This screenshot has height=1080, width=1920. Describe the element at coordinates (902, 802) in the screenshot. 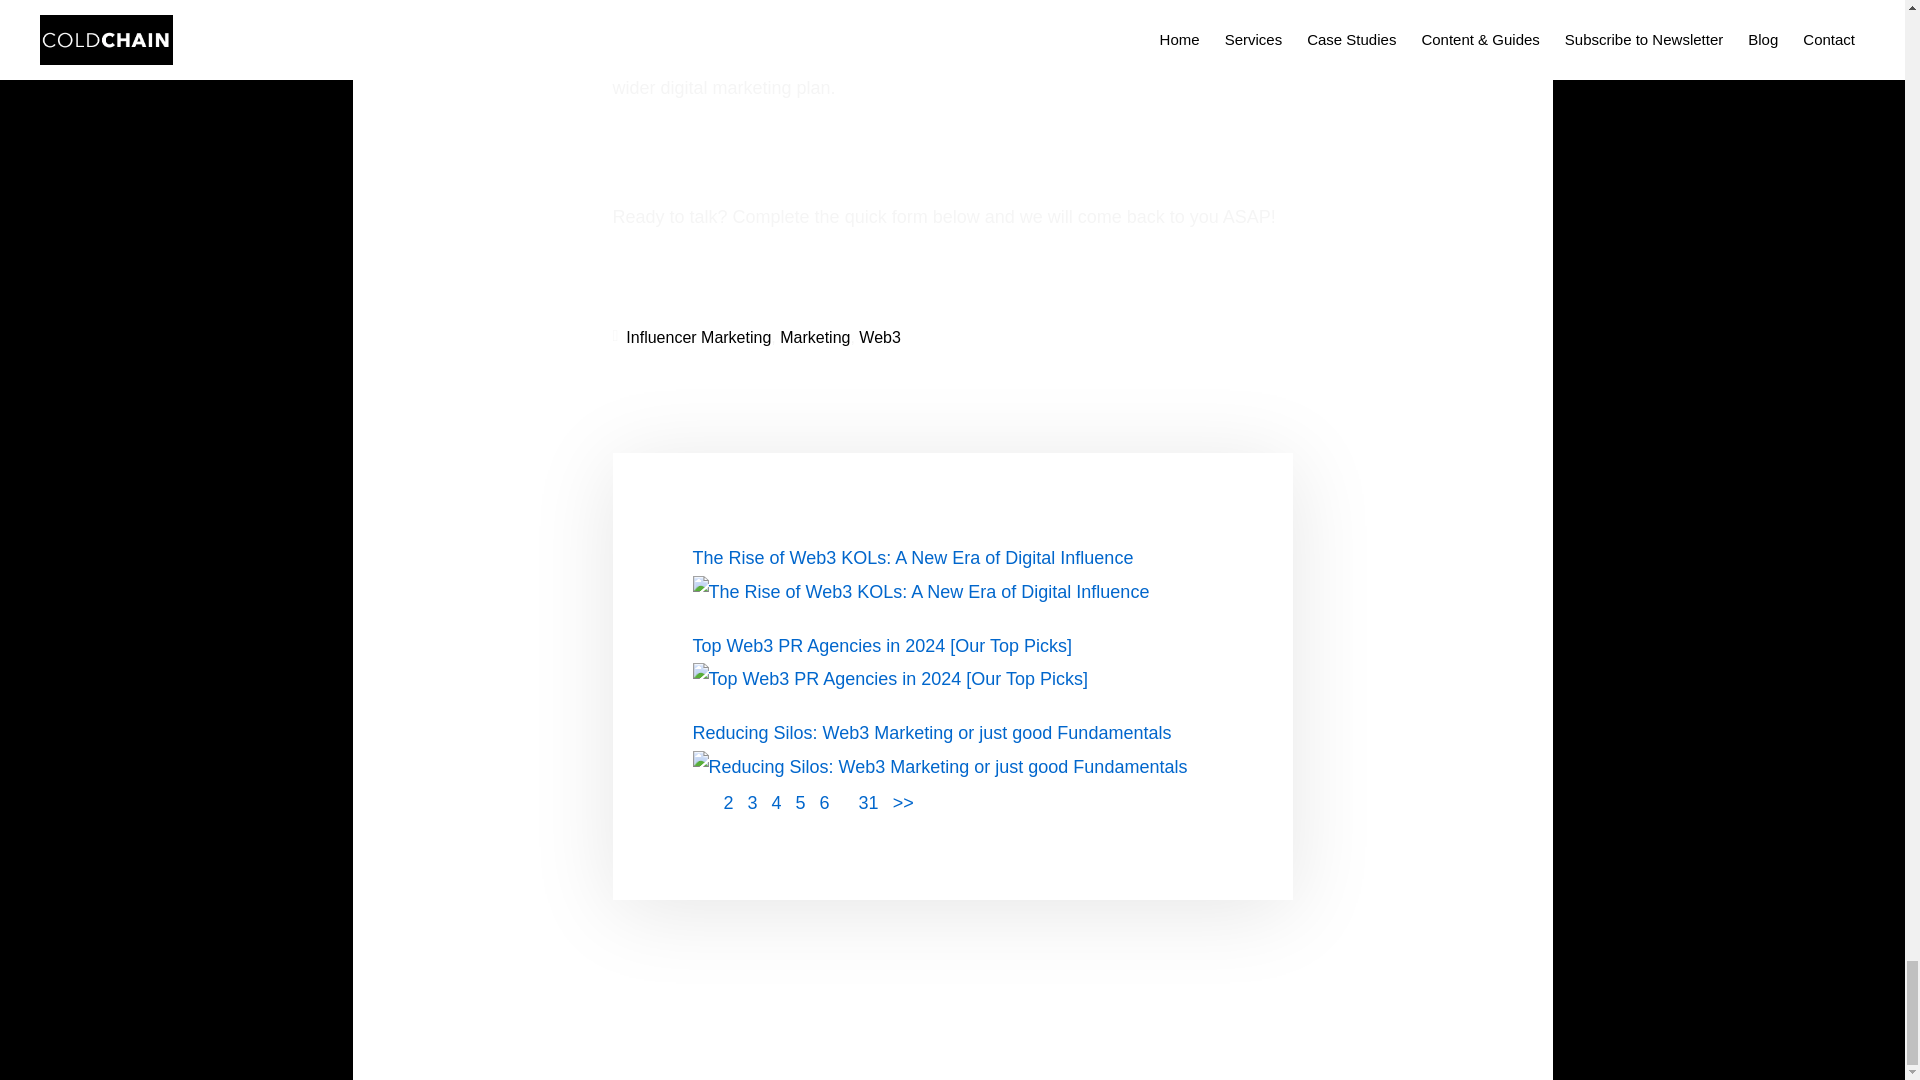

I see `2` at that location.